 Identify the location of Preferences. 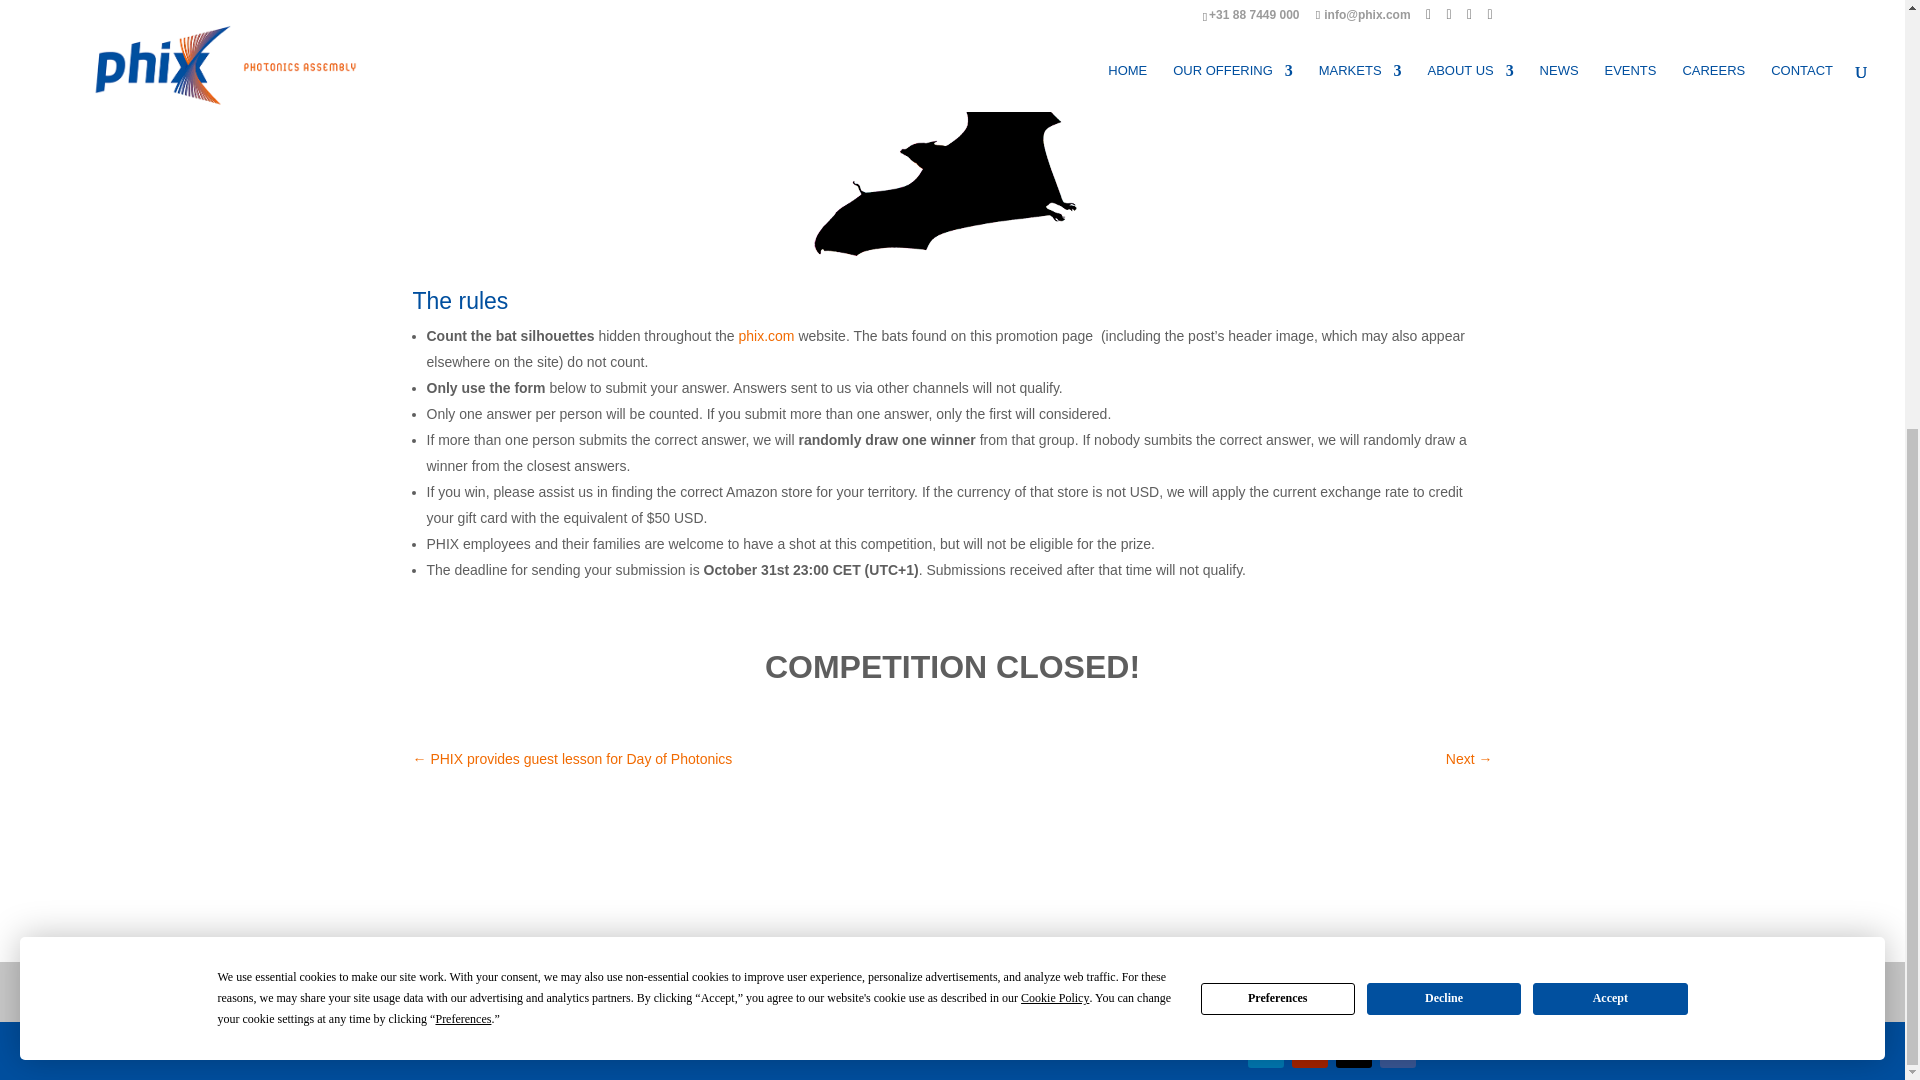
(463, 316).